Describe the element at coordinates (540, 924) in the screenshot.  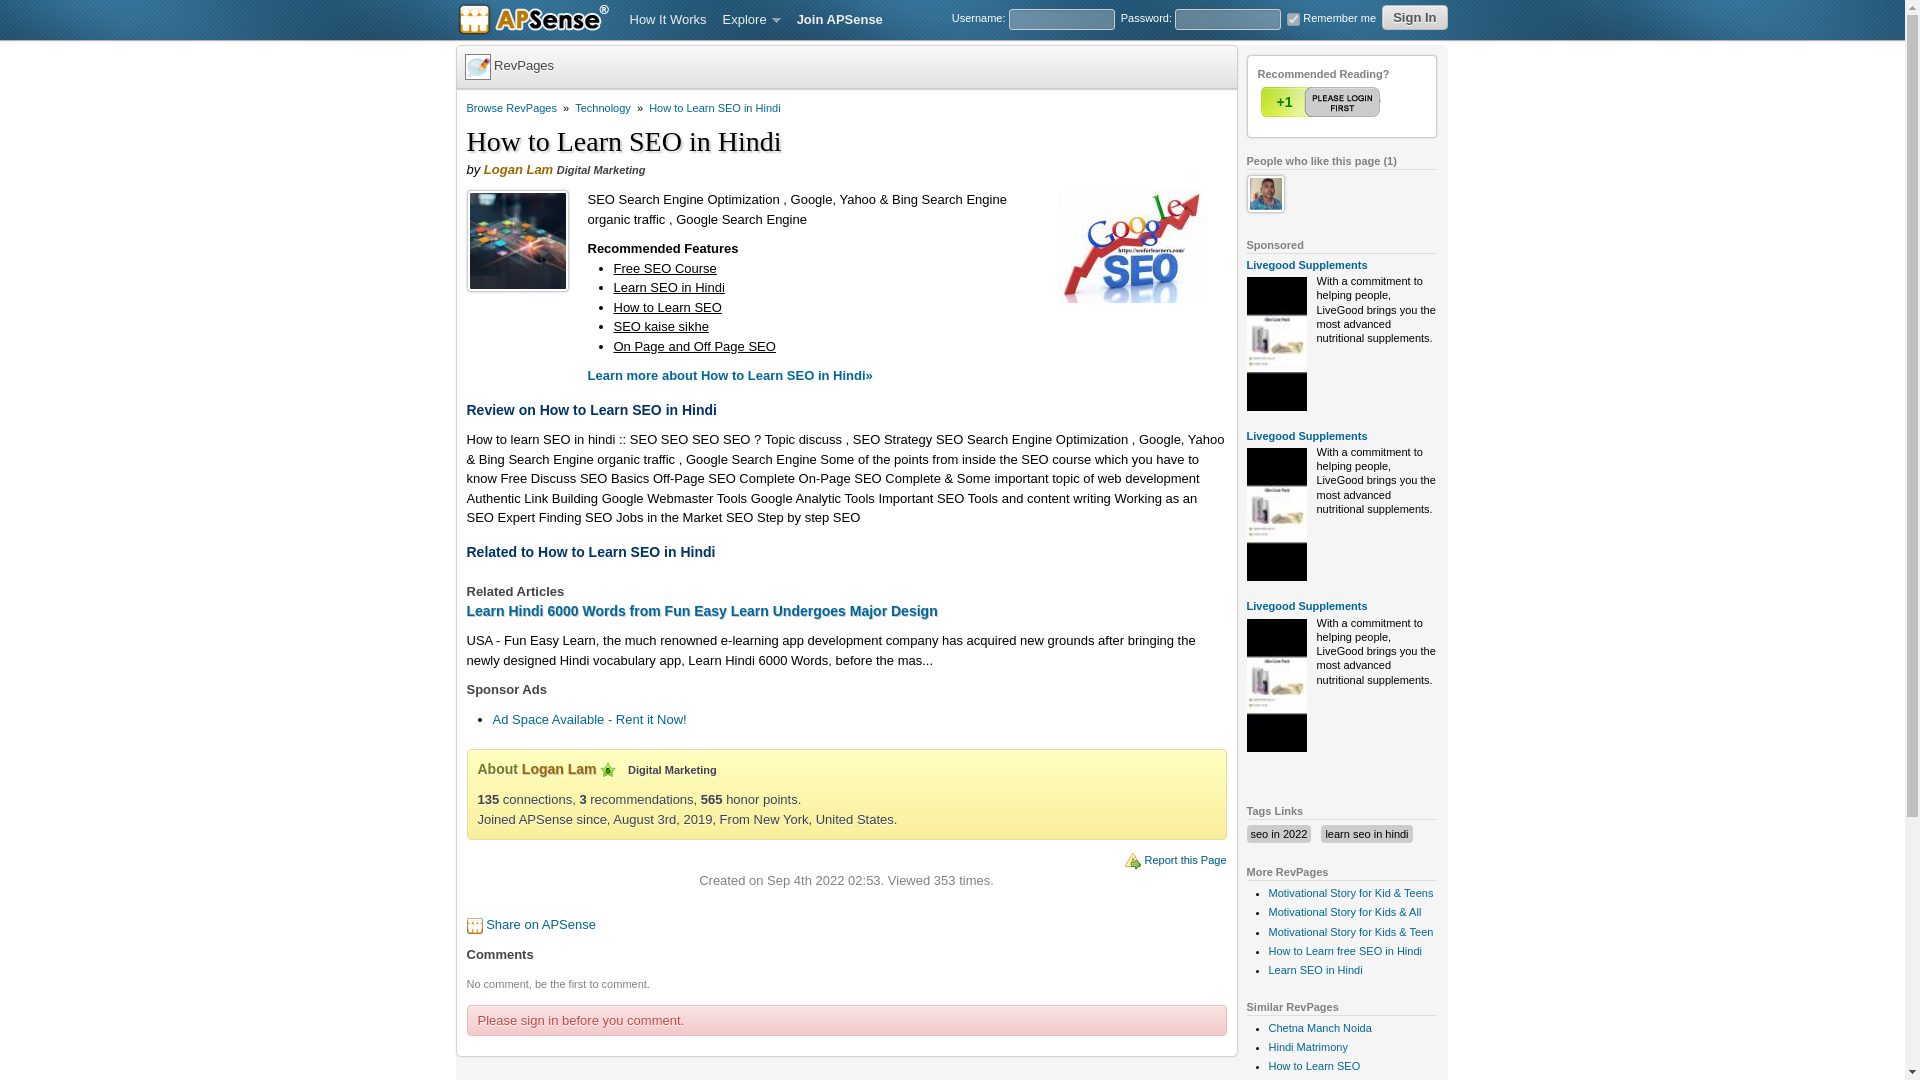
I see `Share on APSense` at that location.